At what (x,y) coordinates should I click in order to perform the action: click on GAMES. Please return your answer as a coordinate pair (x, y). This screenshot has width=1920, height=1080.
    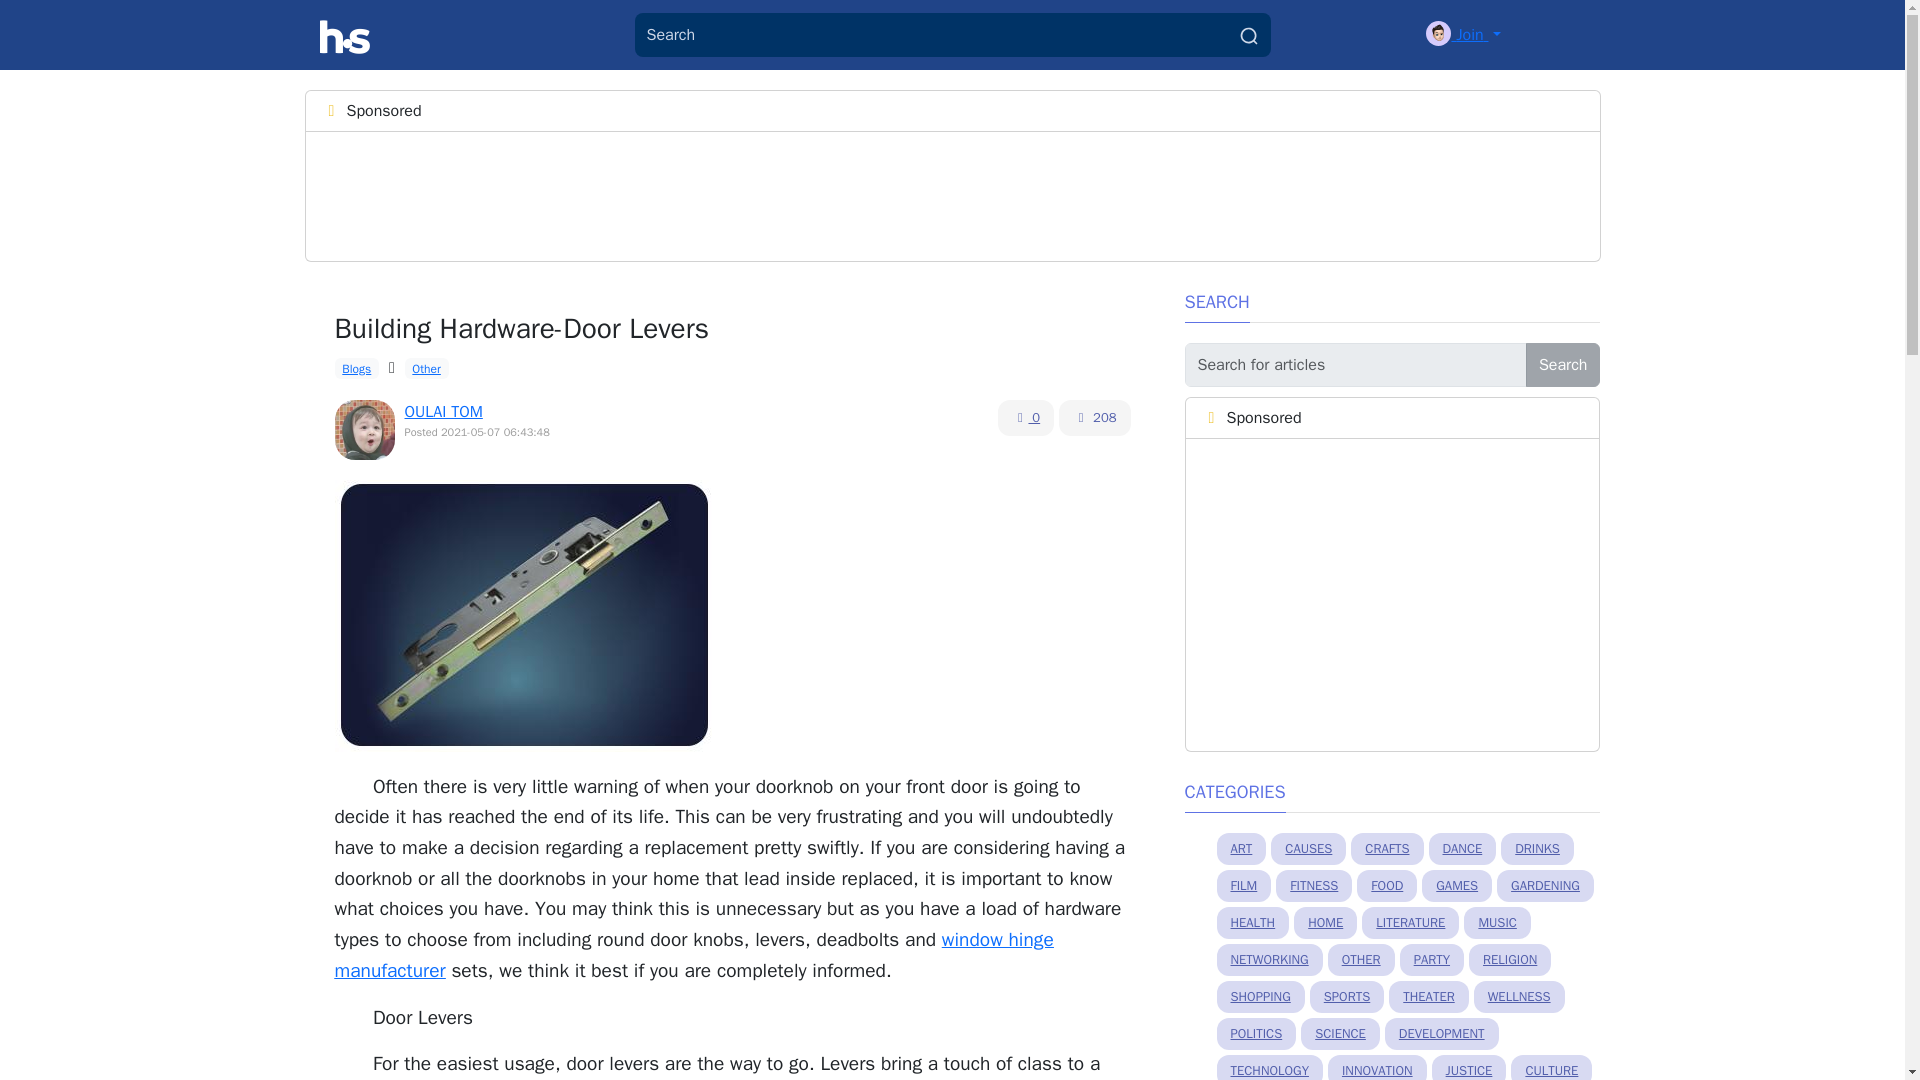
    Looking at the image, I should click on (1456, 886).